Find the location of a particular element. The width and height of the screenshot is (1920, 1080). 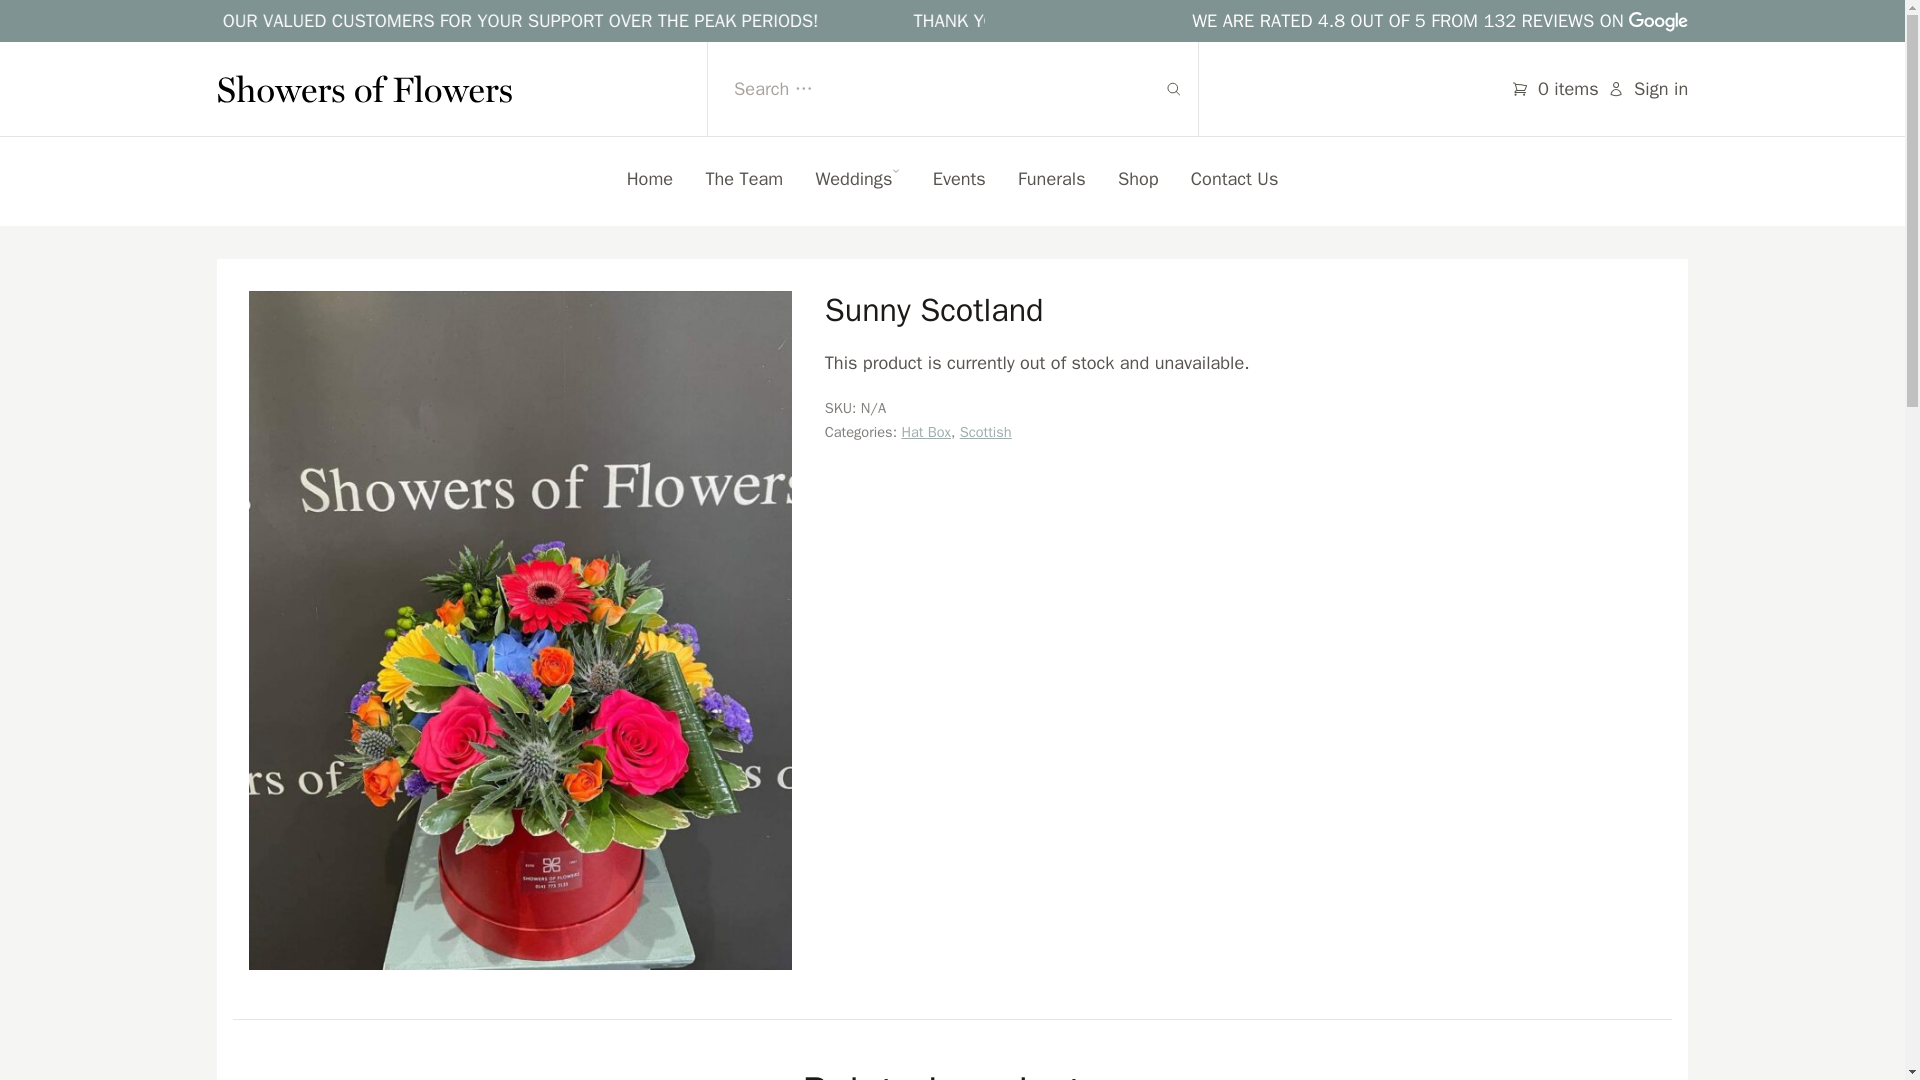

Sign in is located at coordinates (1648, 88).